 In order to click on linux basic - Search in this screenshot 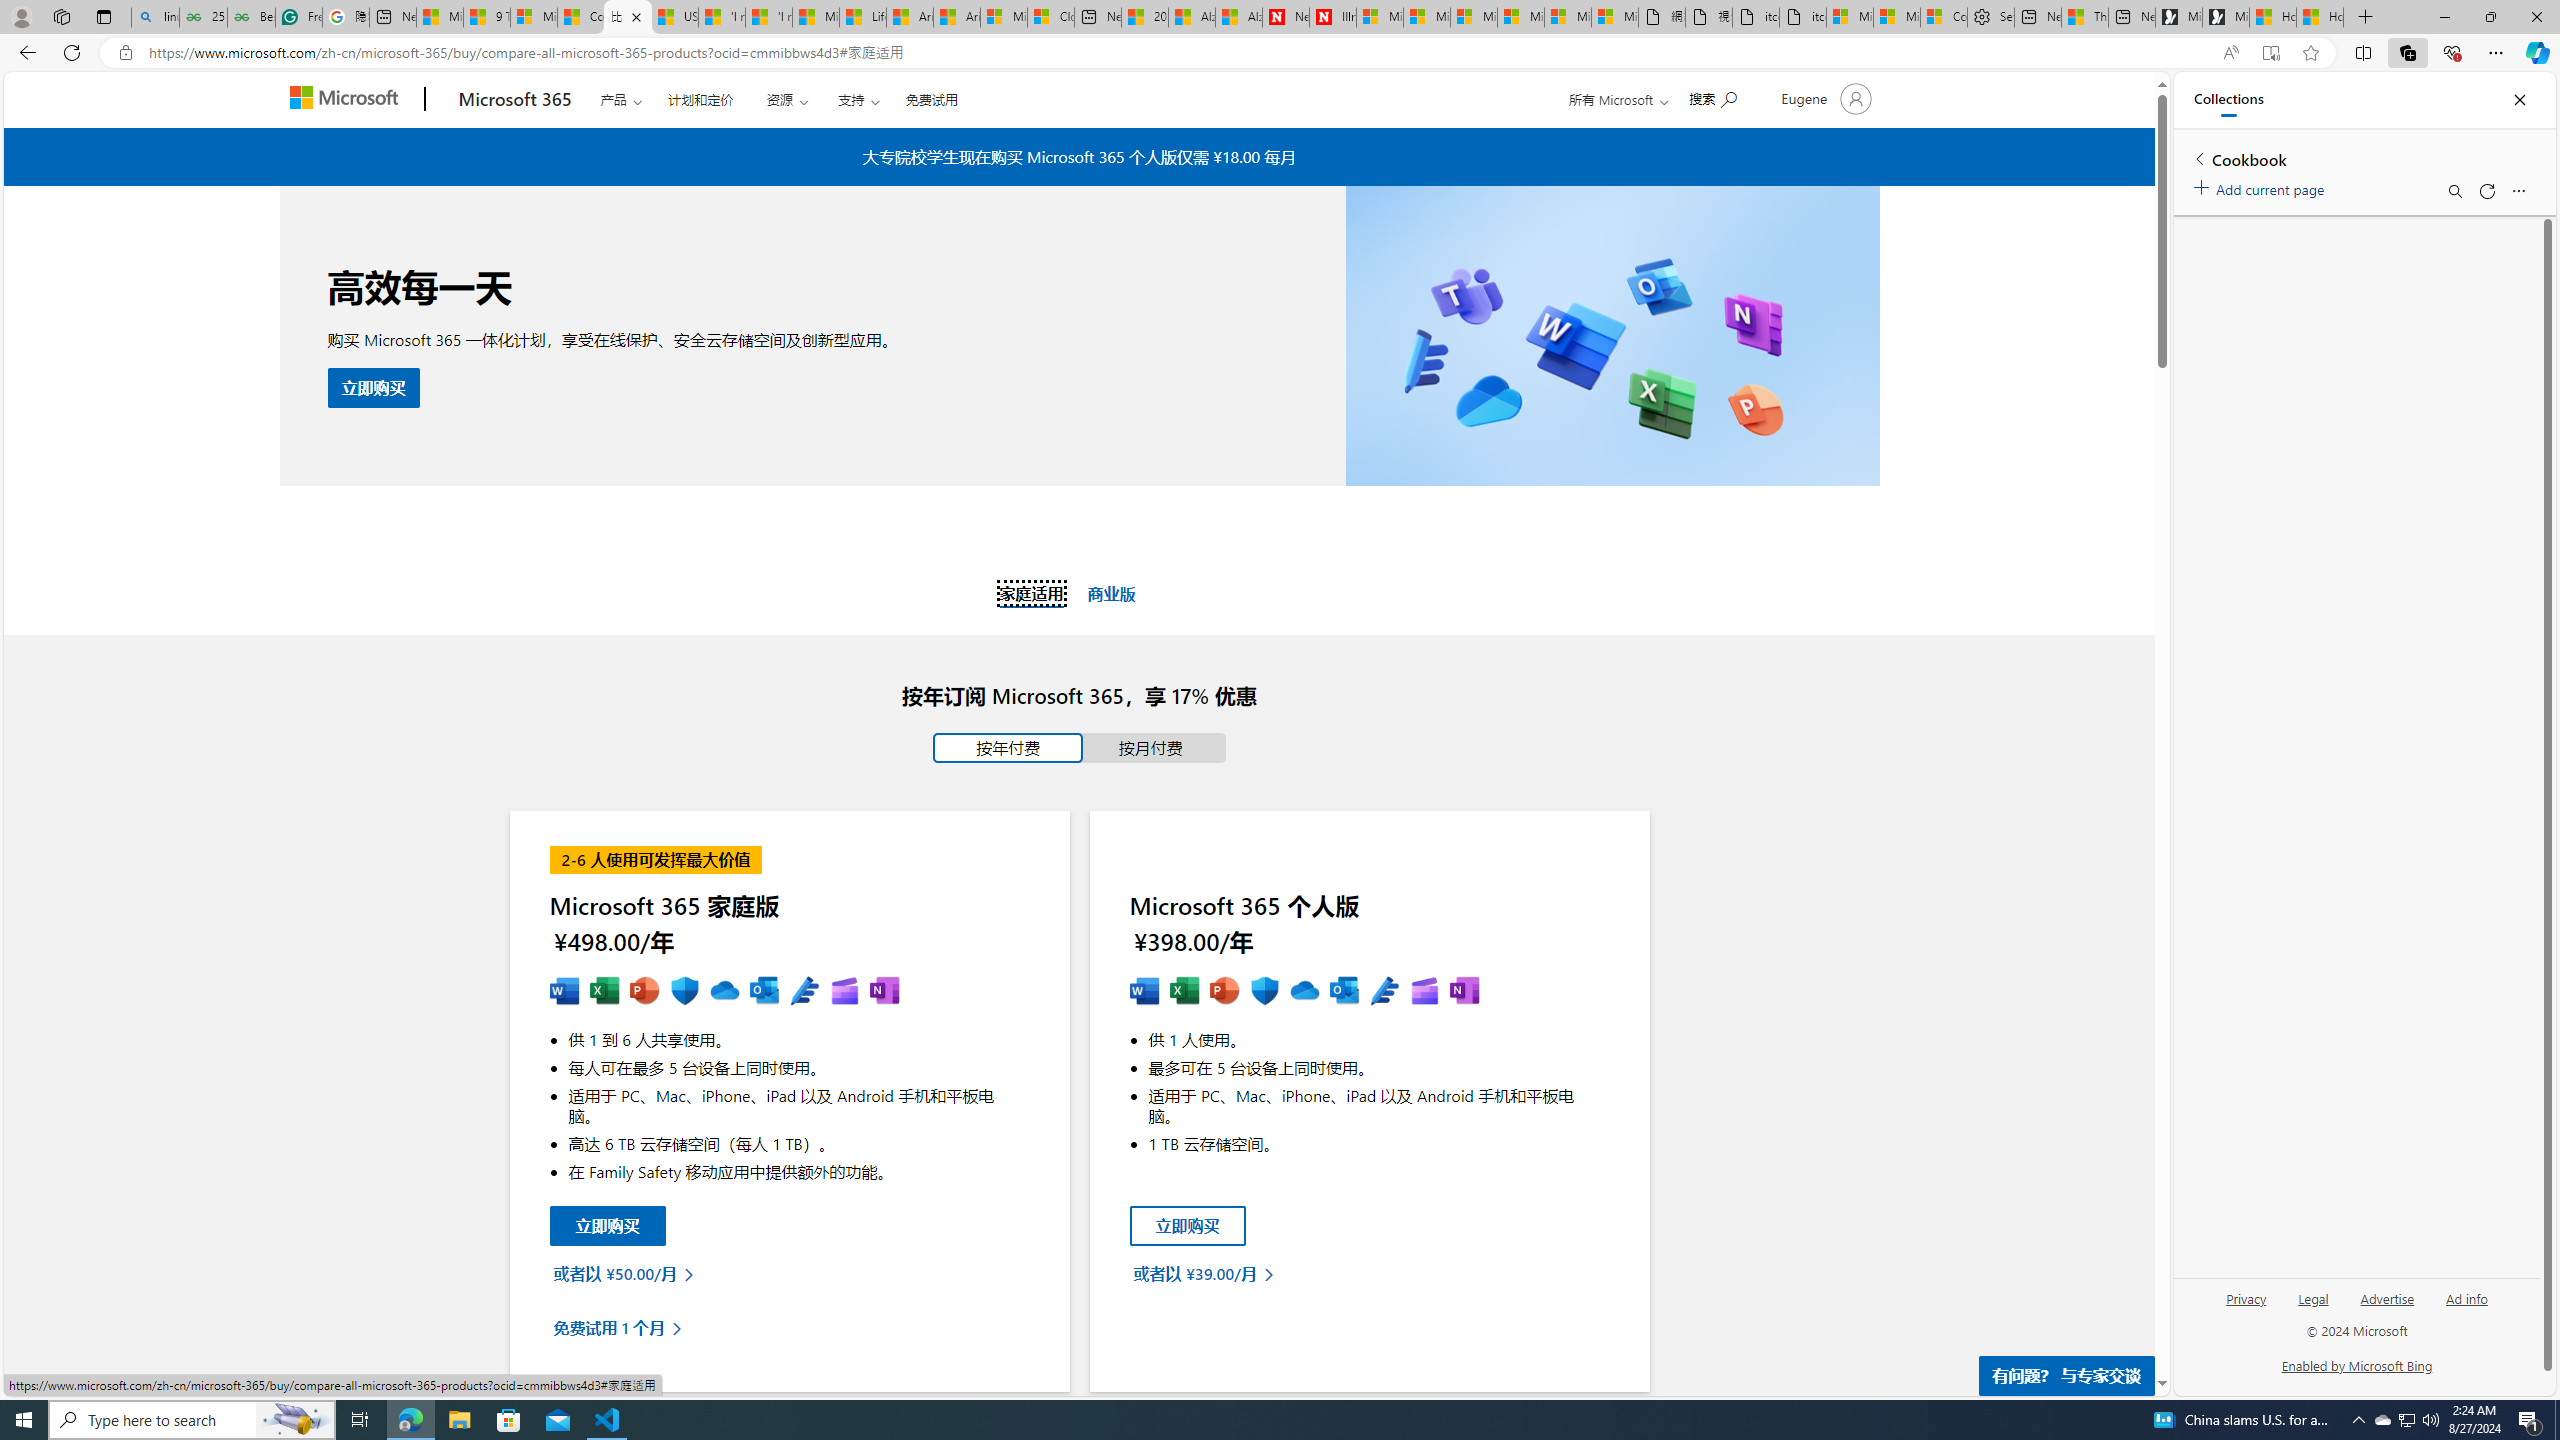, I will do `click(154, 17)`.